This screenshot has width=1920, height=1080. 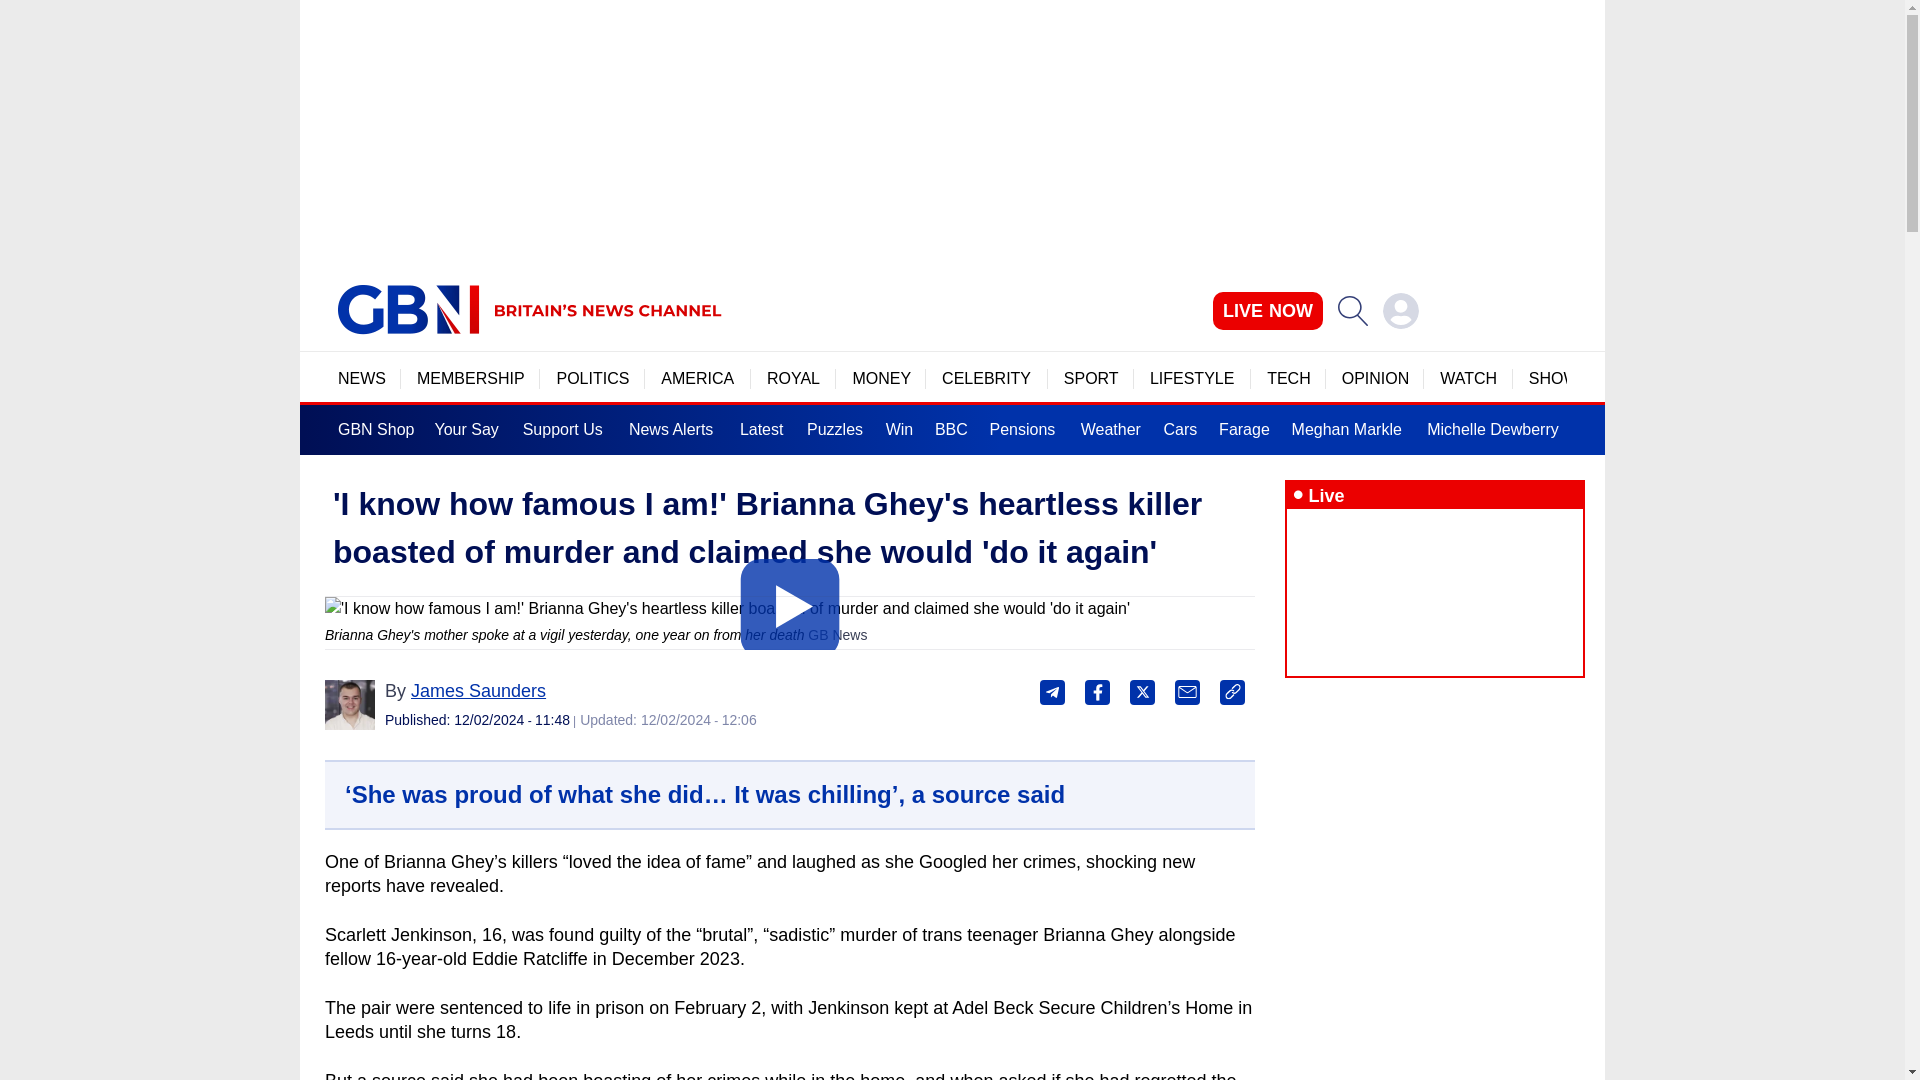 What do you see at coordinates (361, 378) in the screenshot?
I see `NEWS` at bounding box center [361, 378].